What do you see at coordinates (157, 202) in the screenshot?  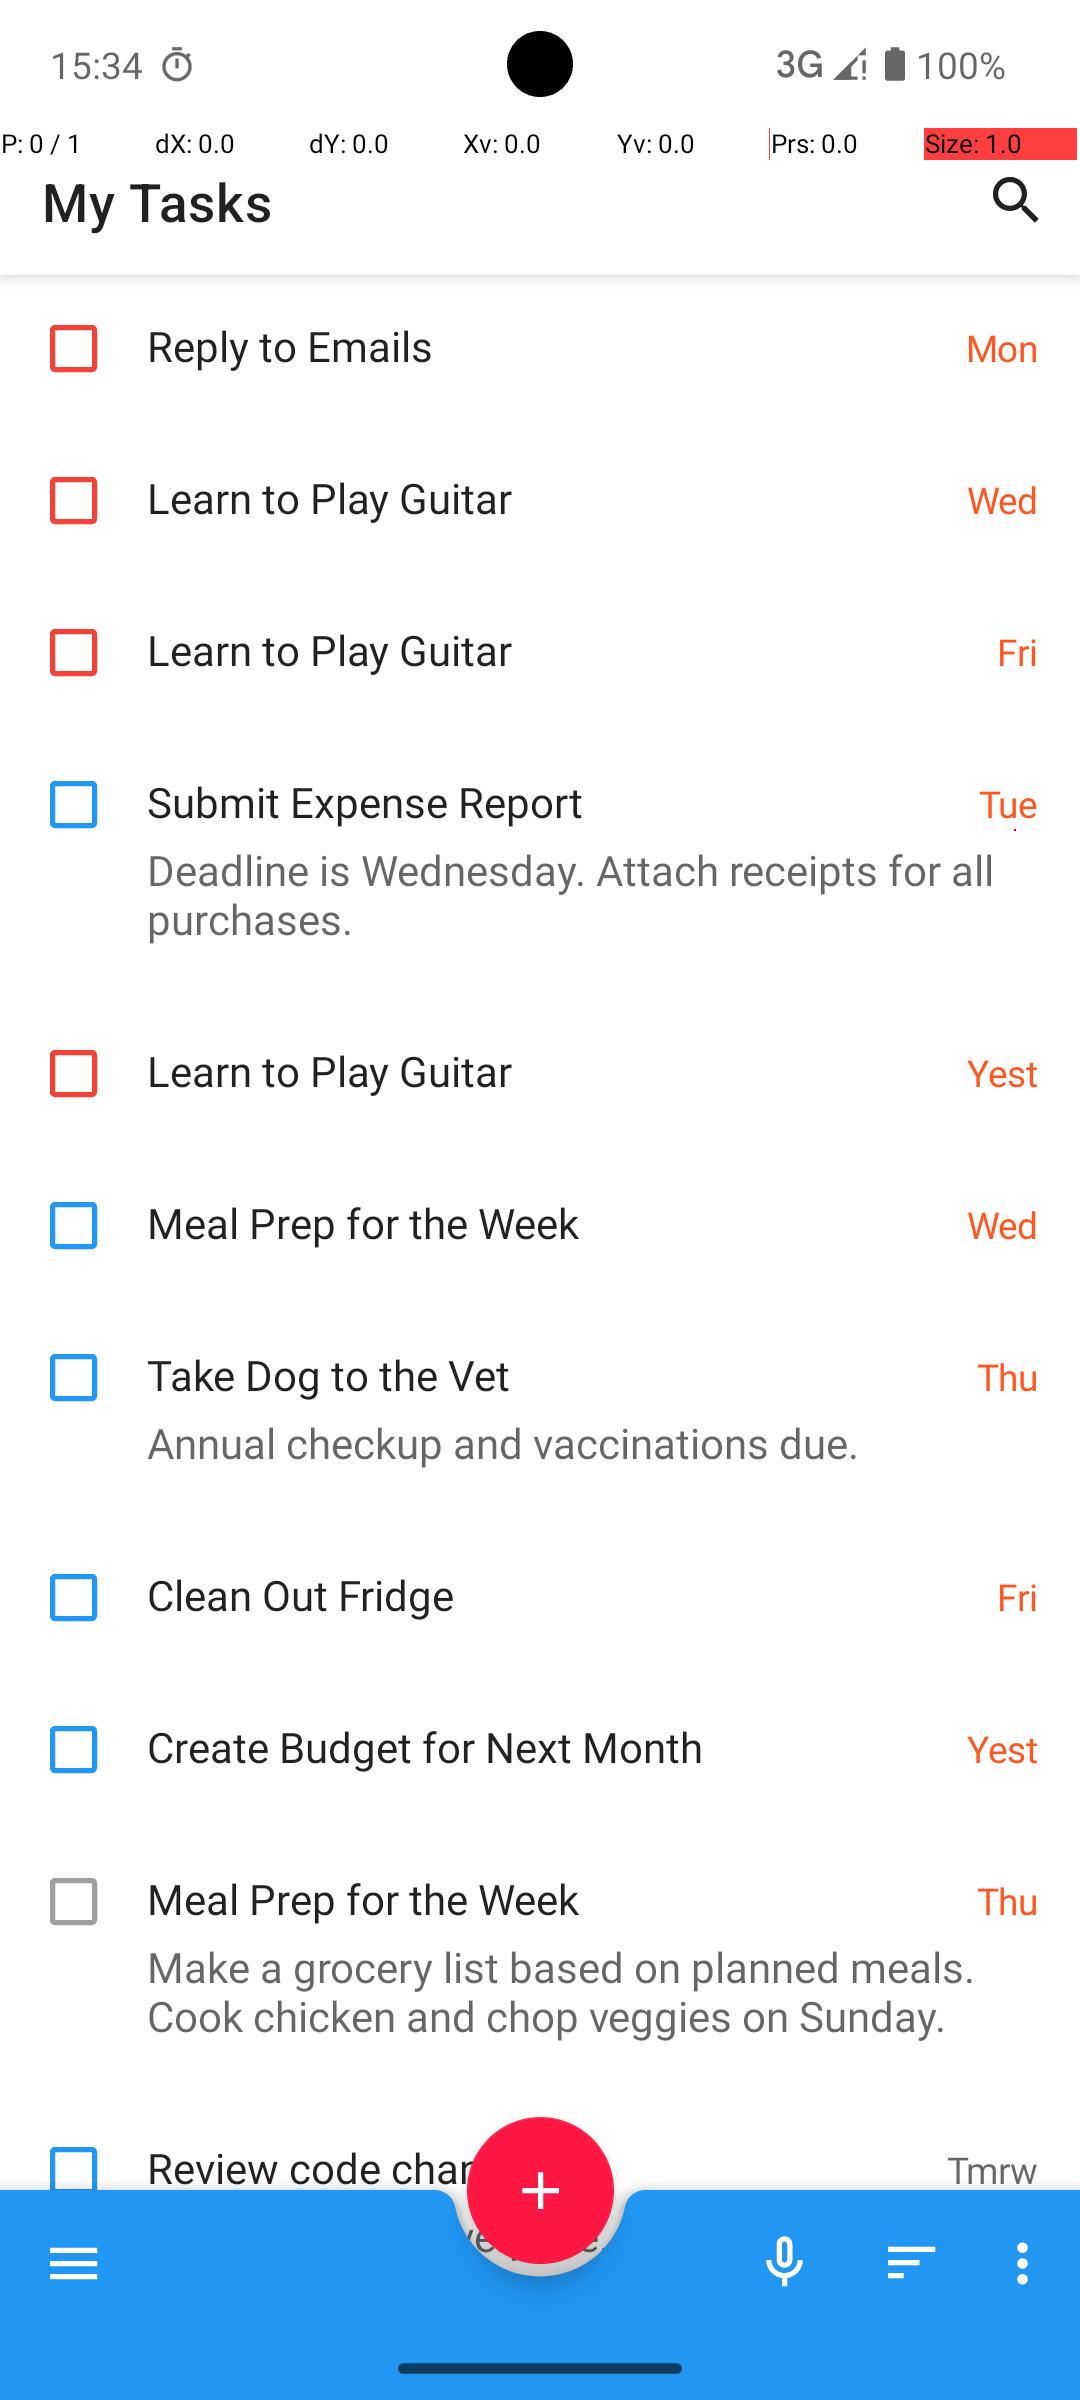 I see `My Tasks` at bounding box center [157, 202].